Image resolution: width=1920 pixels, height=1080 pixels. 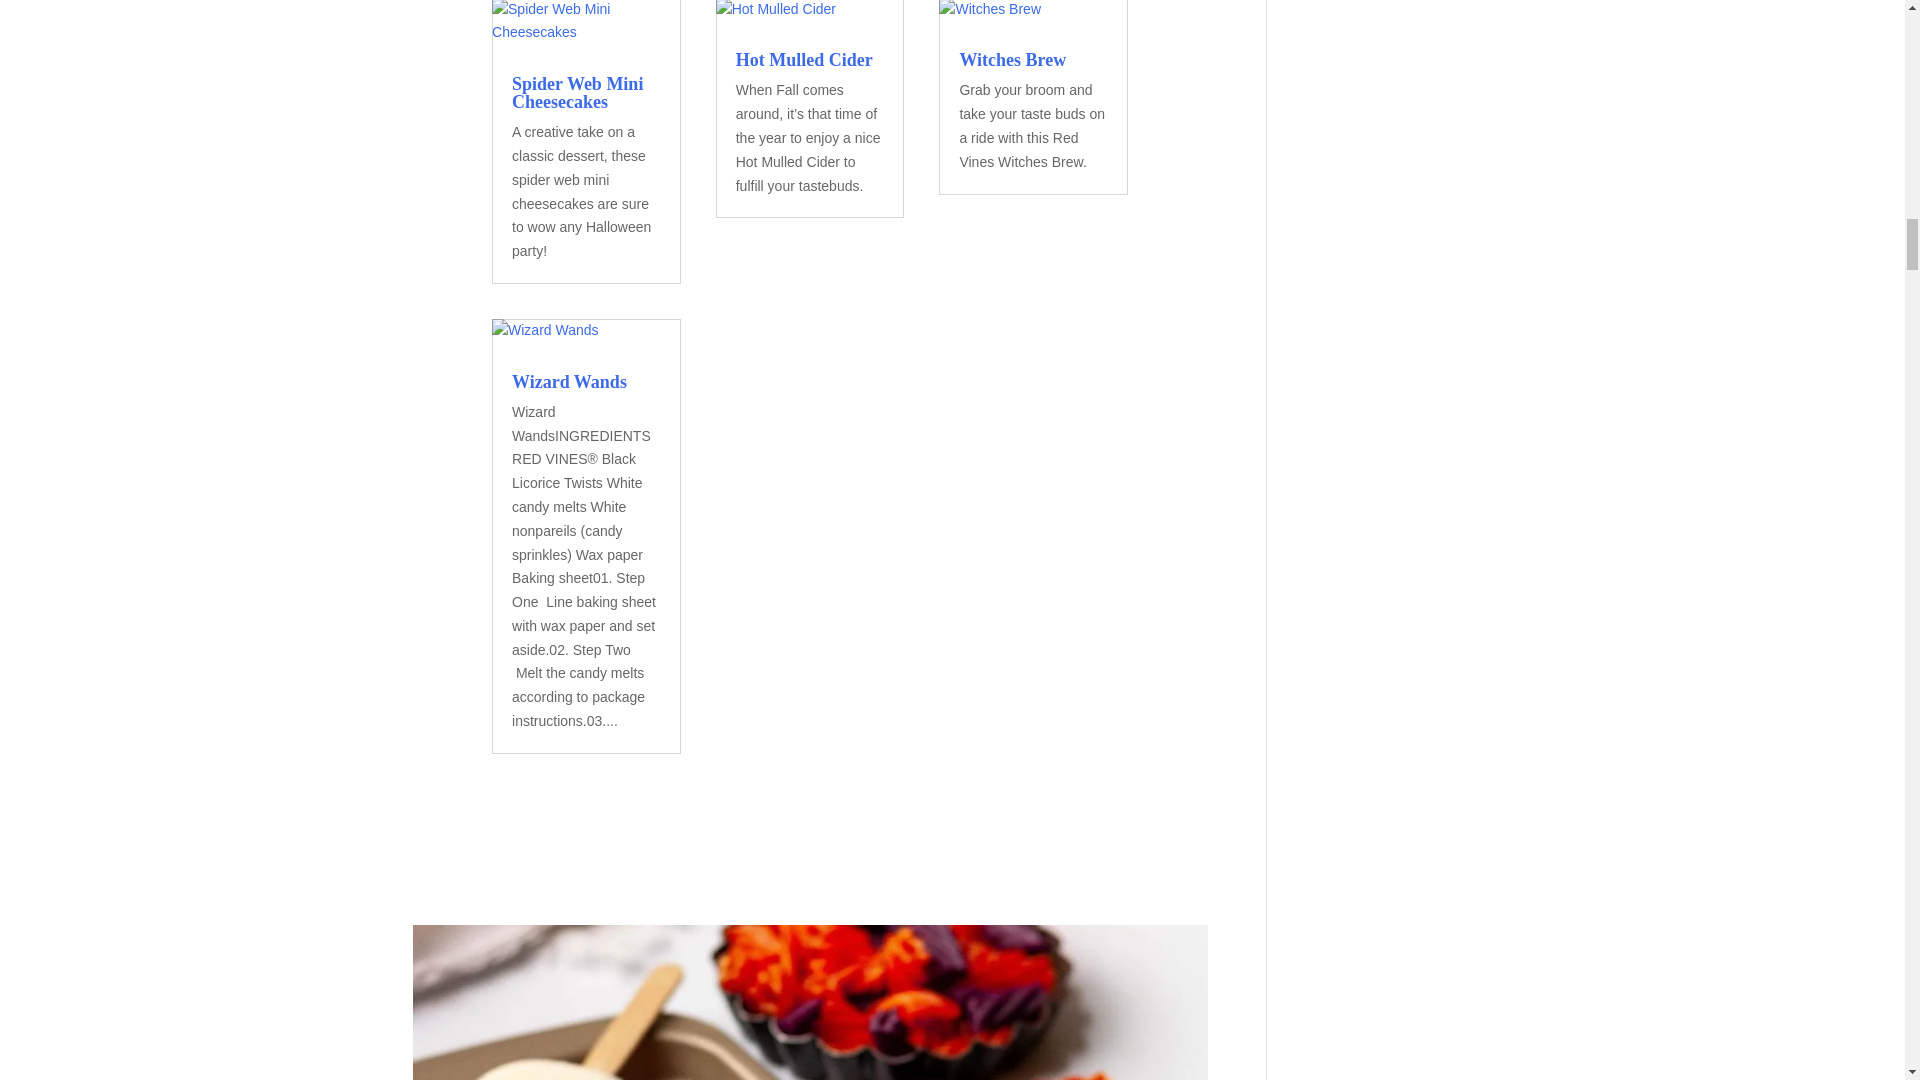 I want to click on Spider Web Mini Cheesecakes, so click(x=578, y=93).